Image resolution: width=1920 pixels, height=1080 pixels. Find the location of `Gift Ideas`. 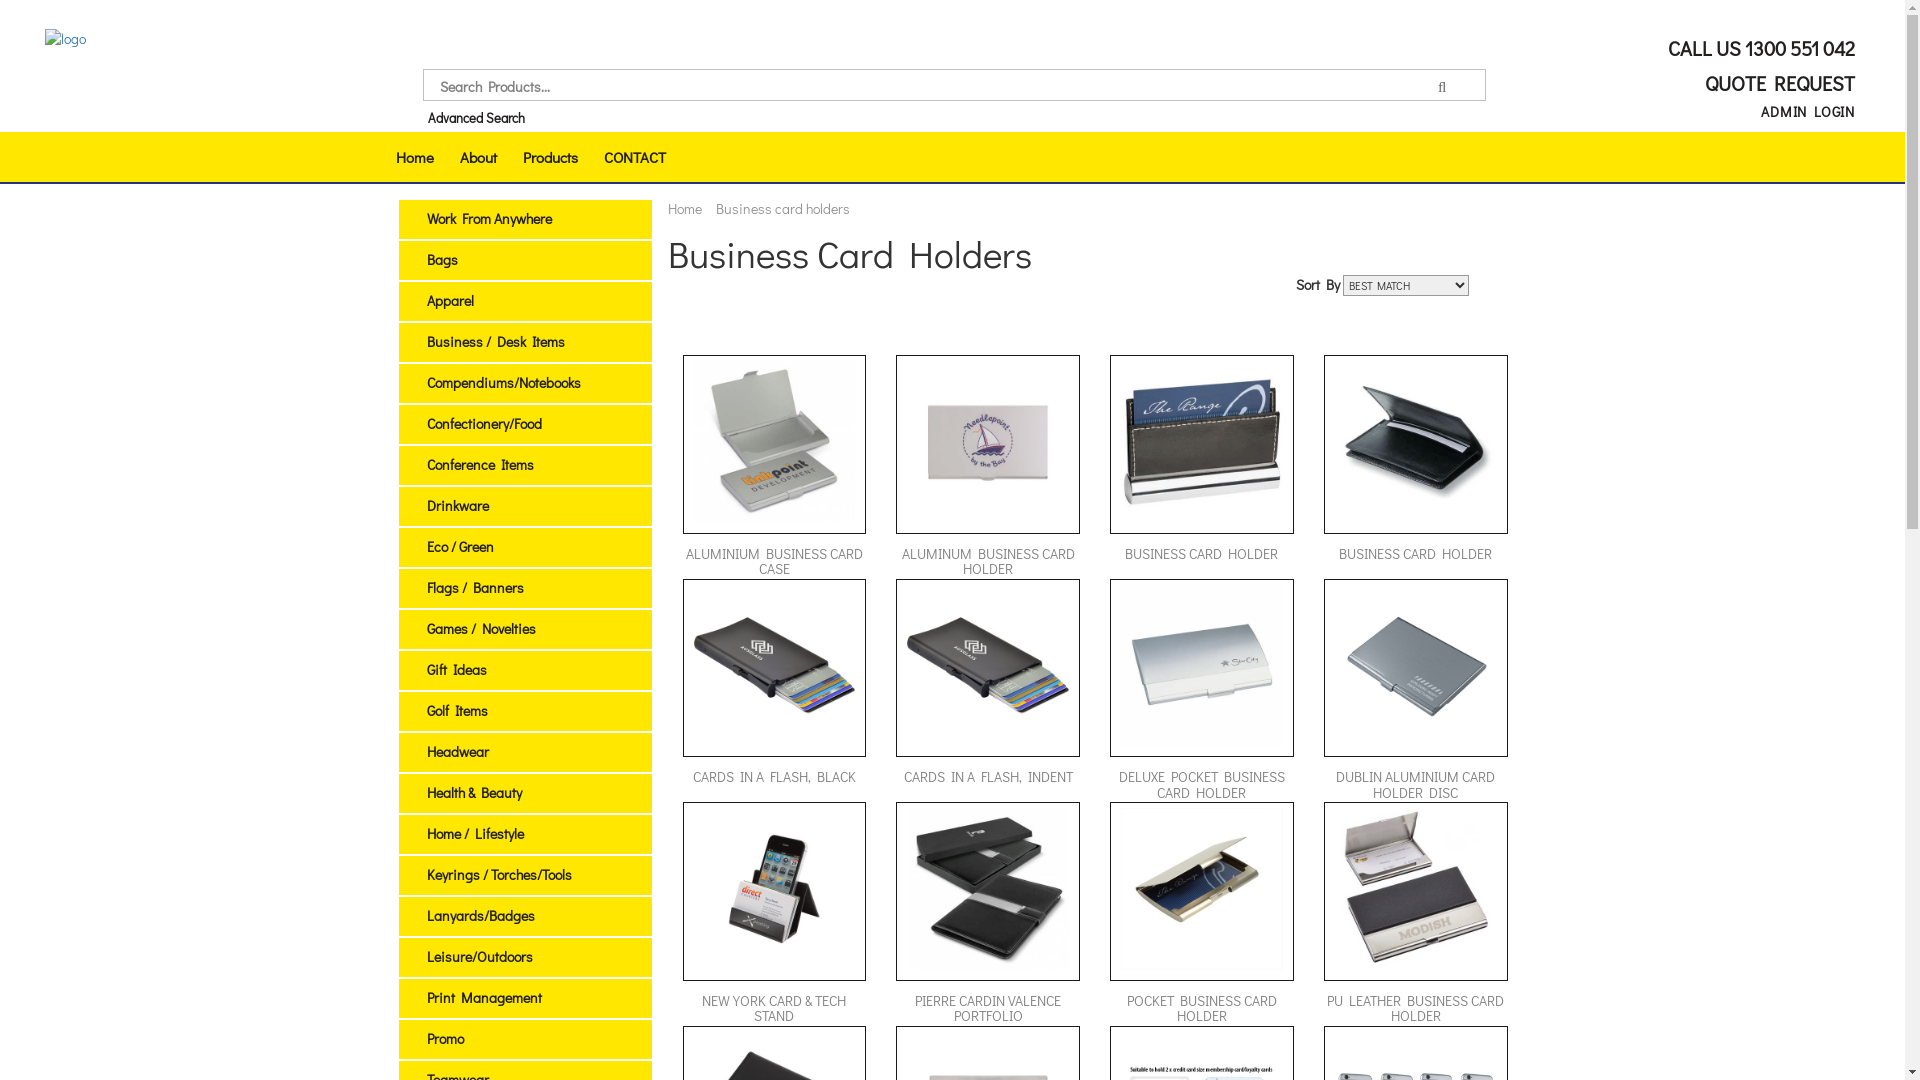

Gift Ideas is located at coordinates (456, 670).